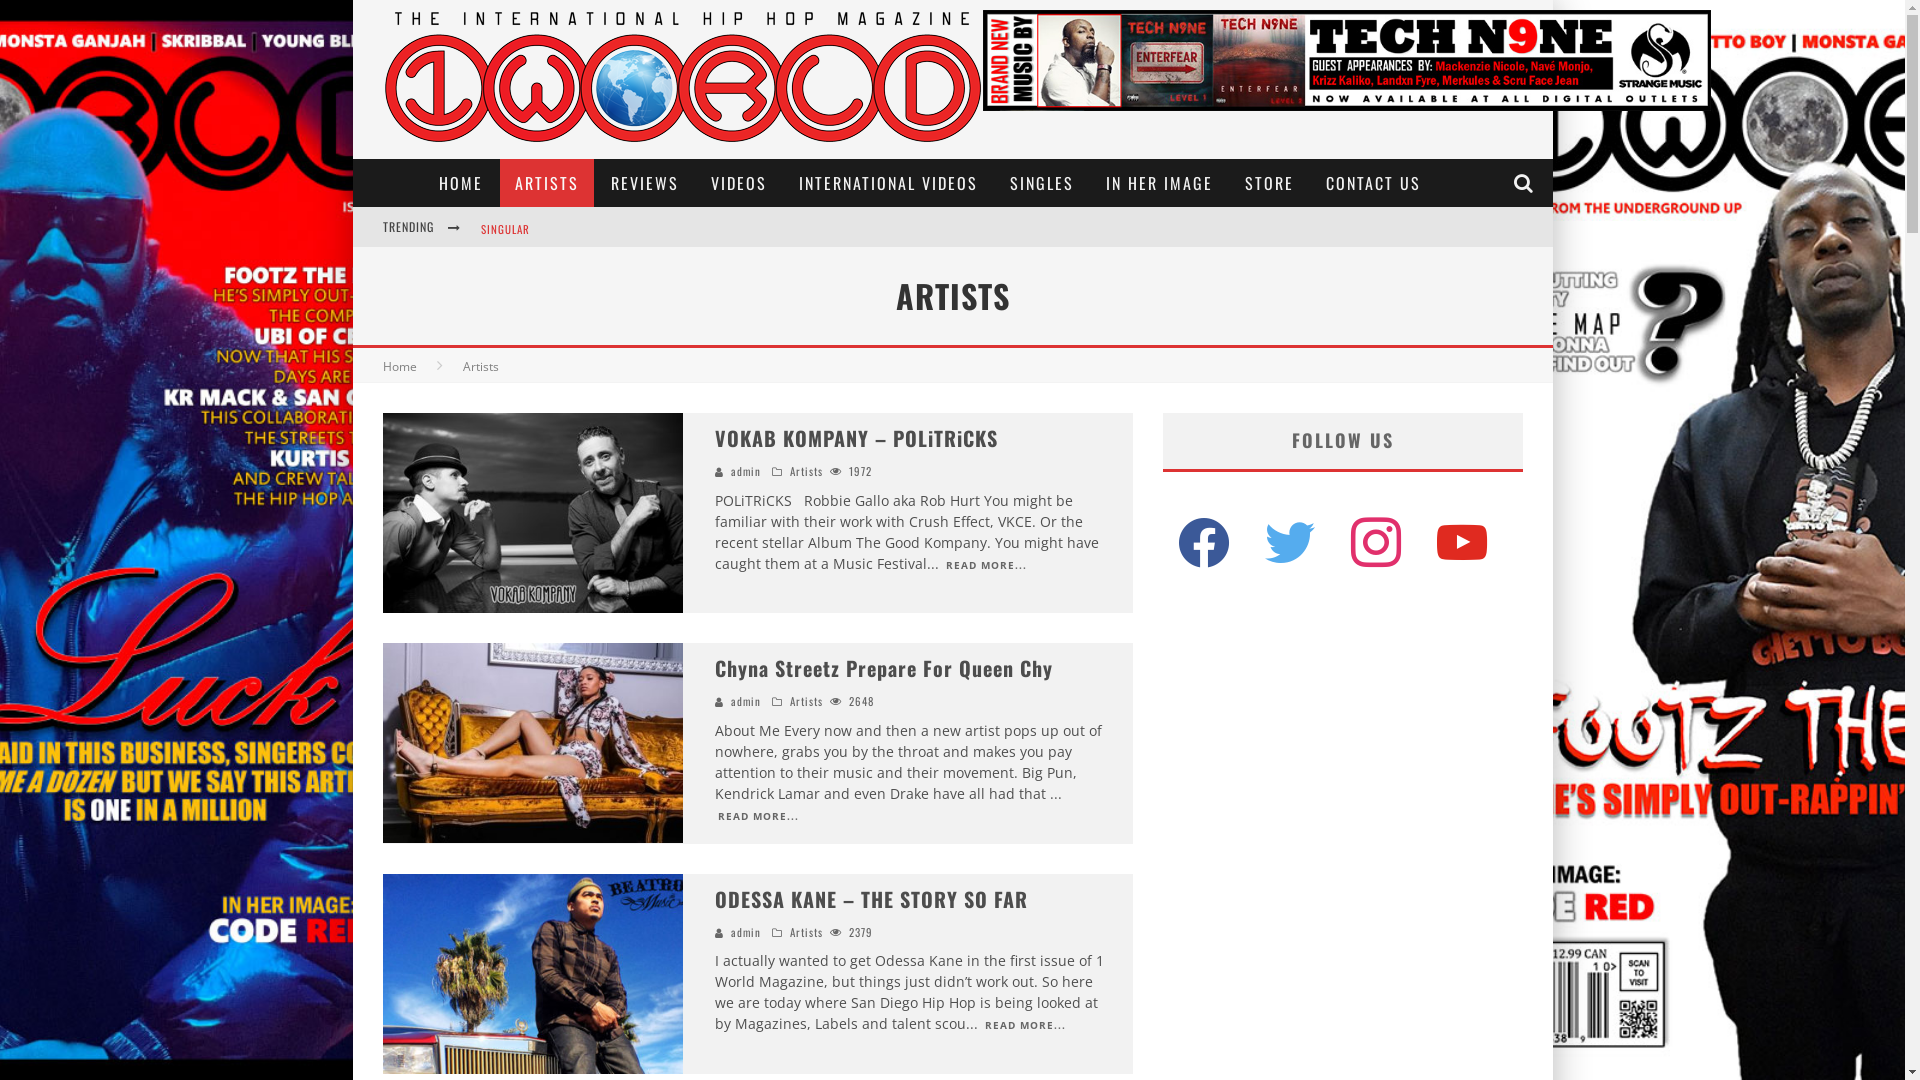 This screenshot has width=1920, height=1080. Describe the element at coordinates (746, 471) in the screenshot. I see `admin` at that location.